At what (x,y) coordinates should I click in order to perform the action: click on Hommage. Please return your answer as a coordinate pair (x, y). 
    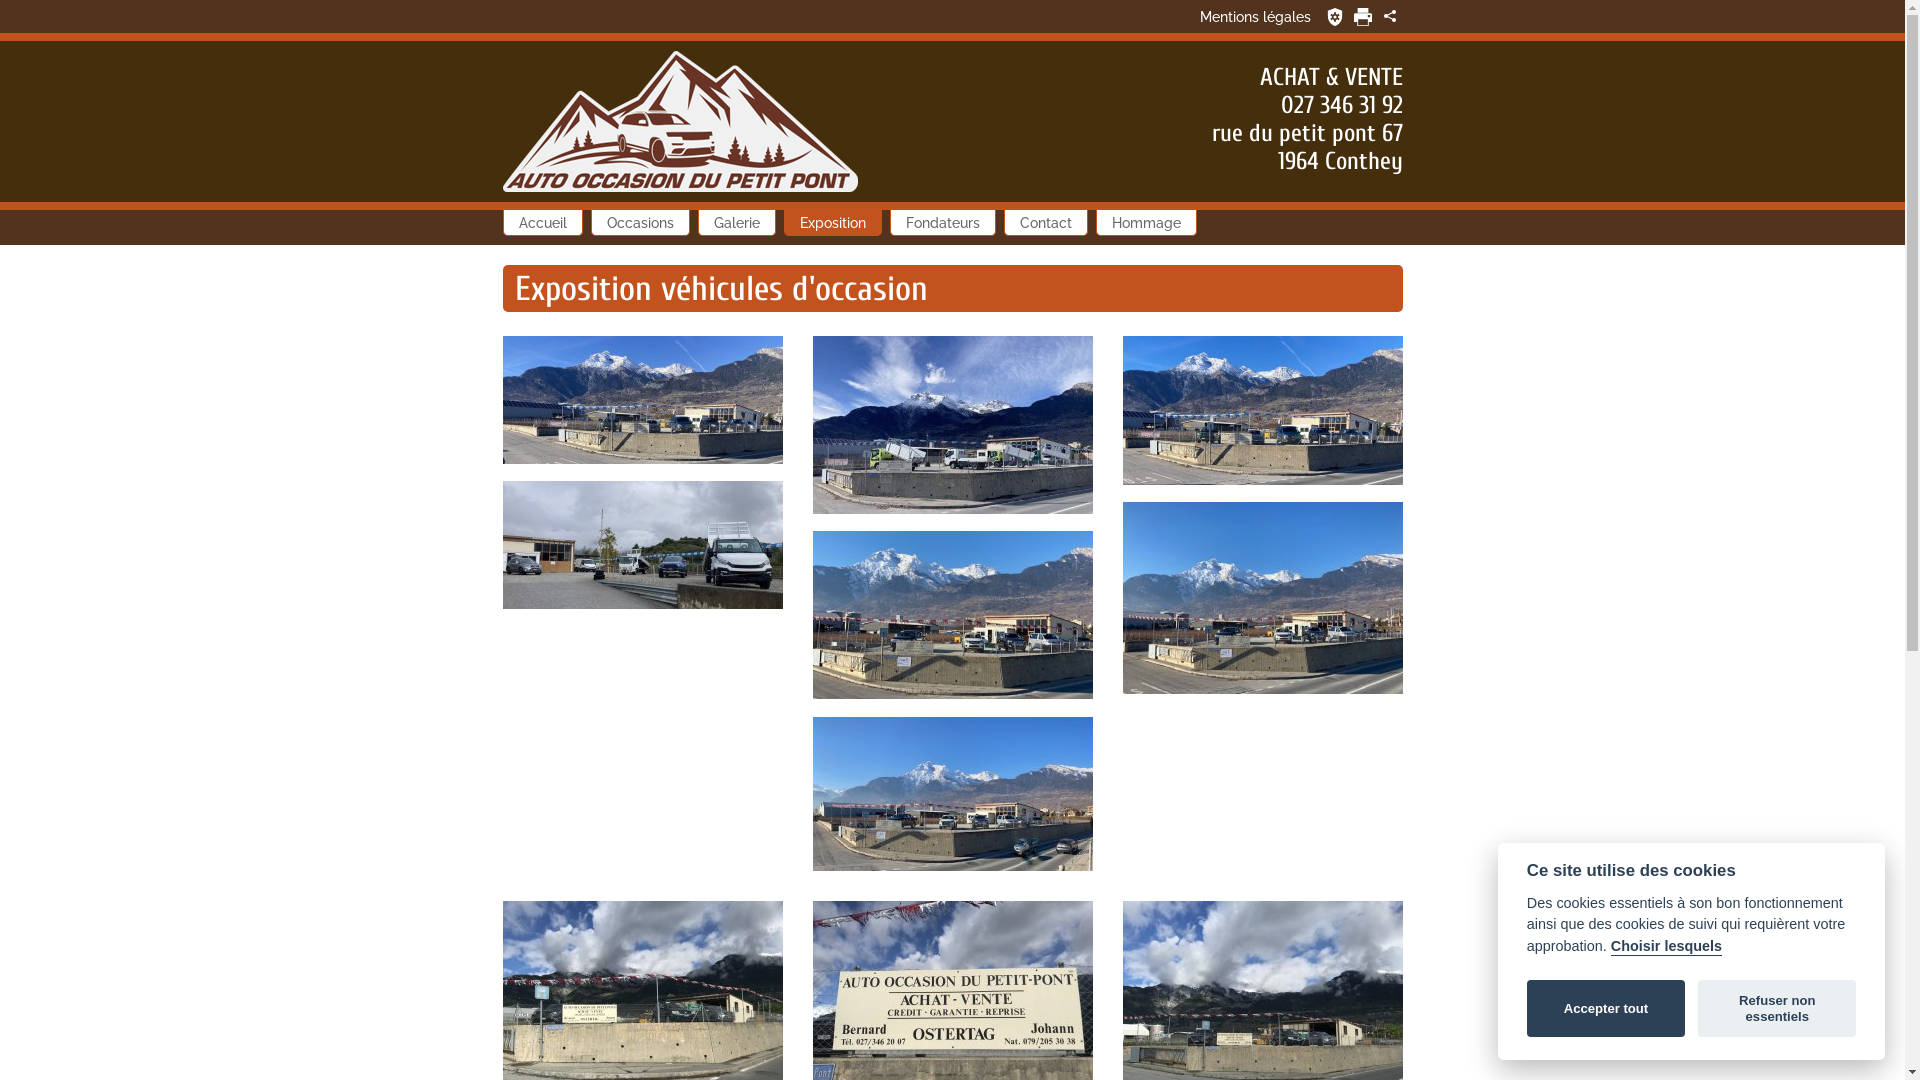
    Looking at the image, I should click on (1146, 223).